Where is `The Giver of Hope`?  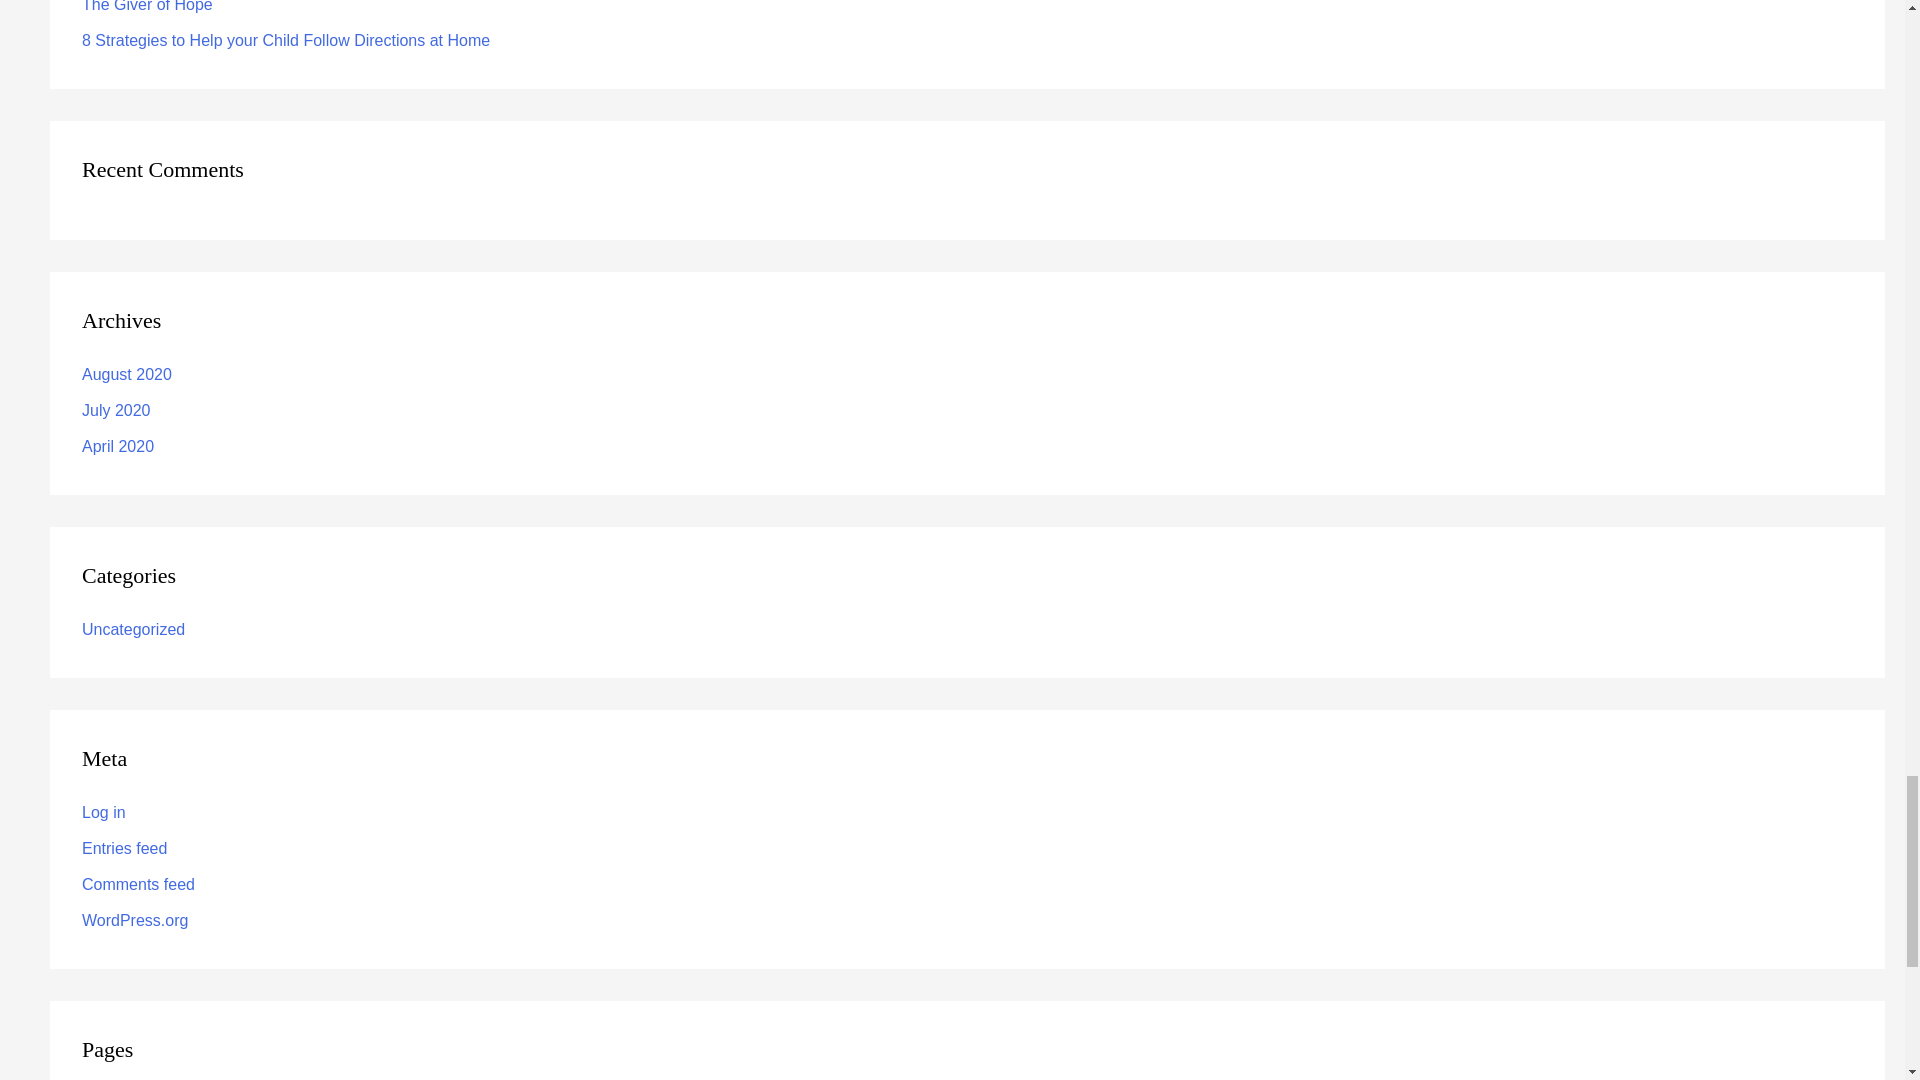
The Giver of Hope is located at coordinates (148, 6).